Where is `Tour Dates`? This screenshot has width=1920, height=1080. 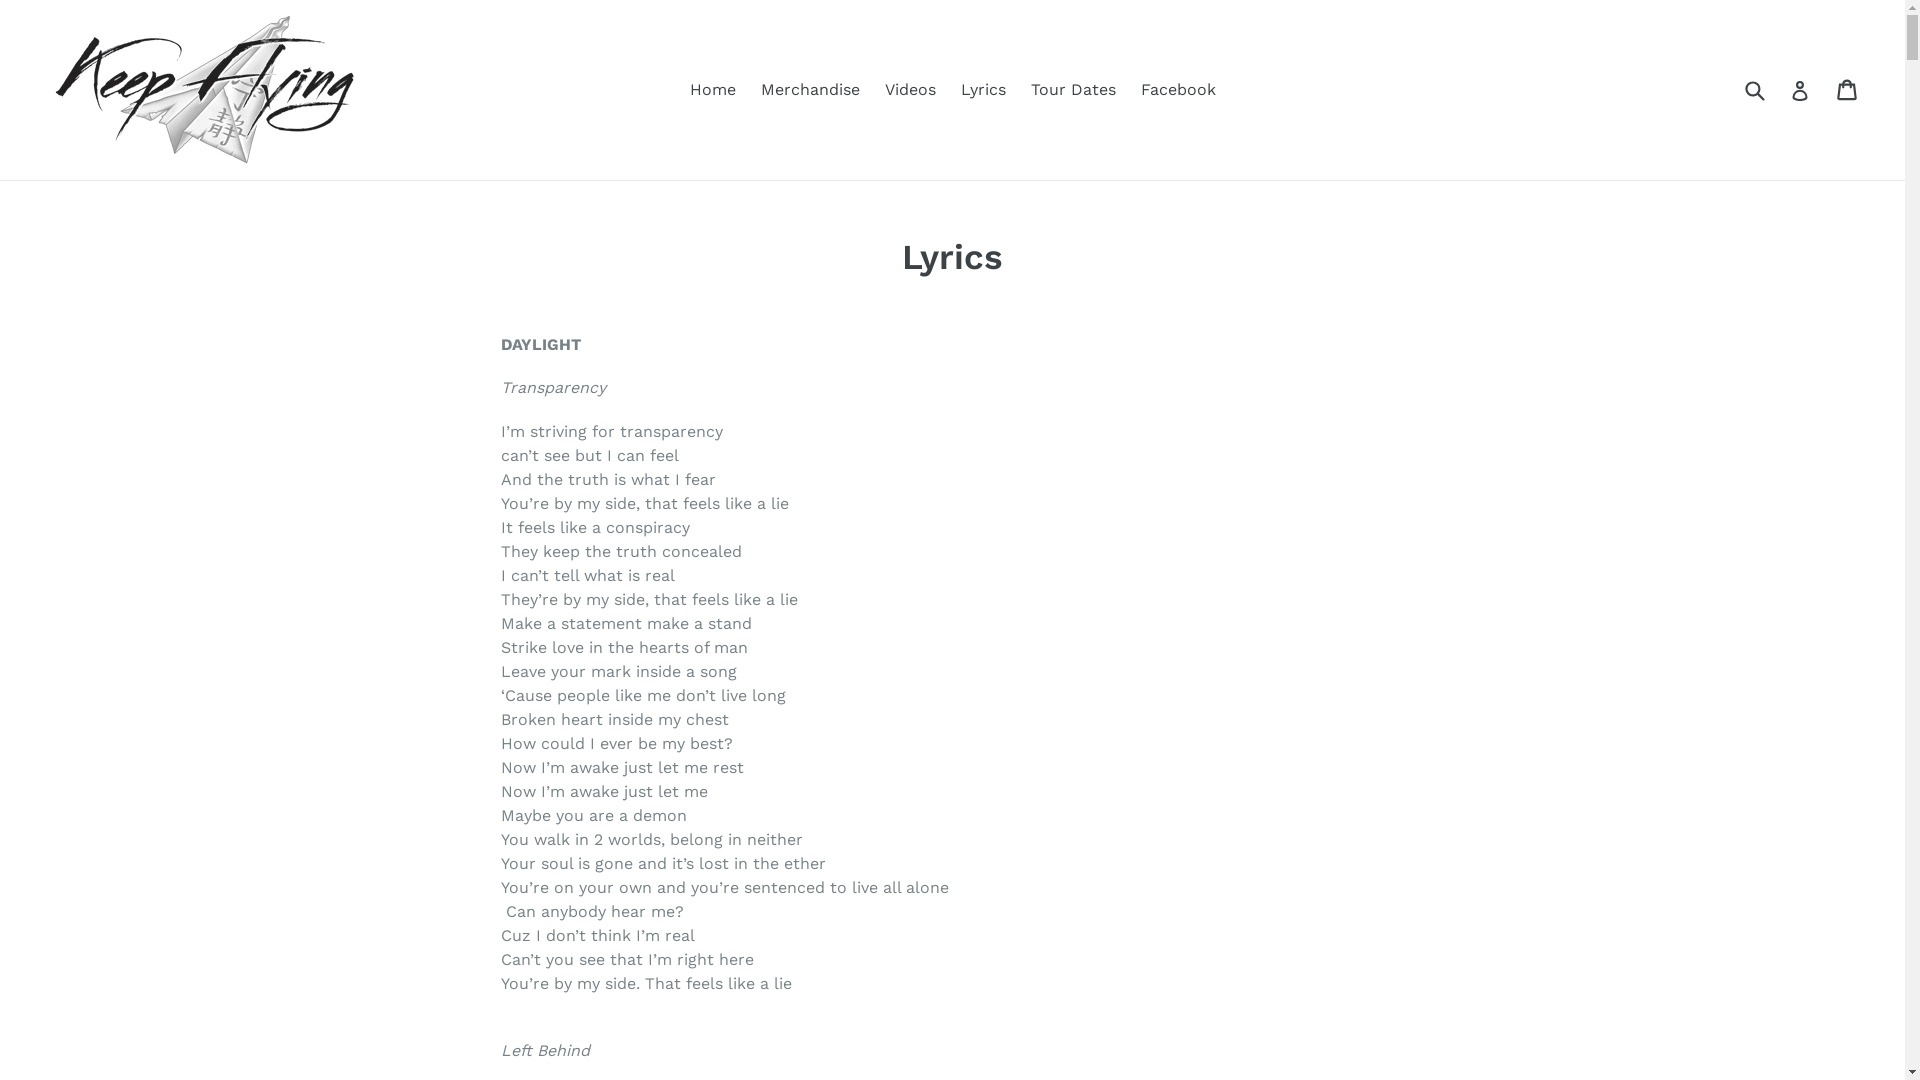 Tour Dates is located at coordinates (1072, 90).